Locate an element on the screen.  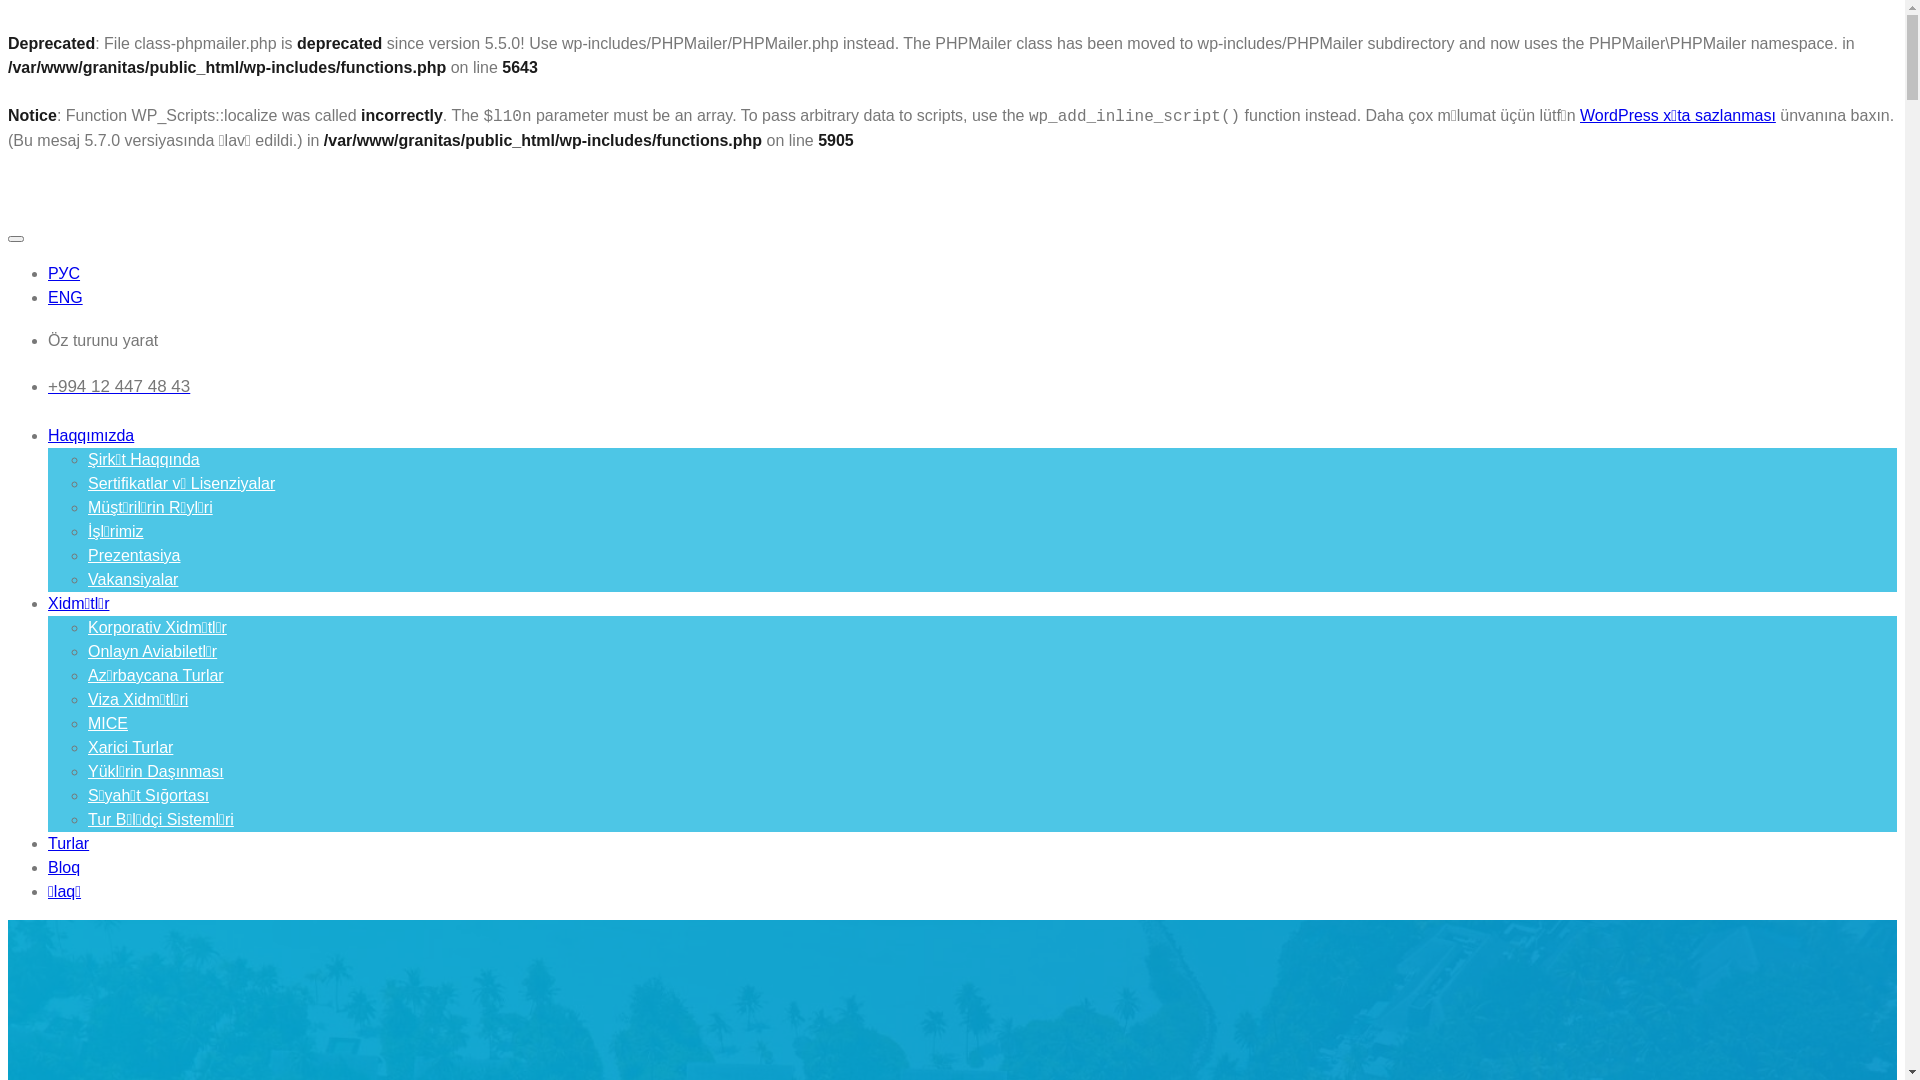
Bloq is located at coordinates (64, 868).